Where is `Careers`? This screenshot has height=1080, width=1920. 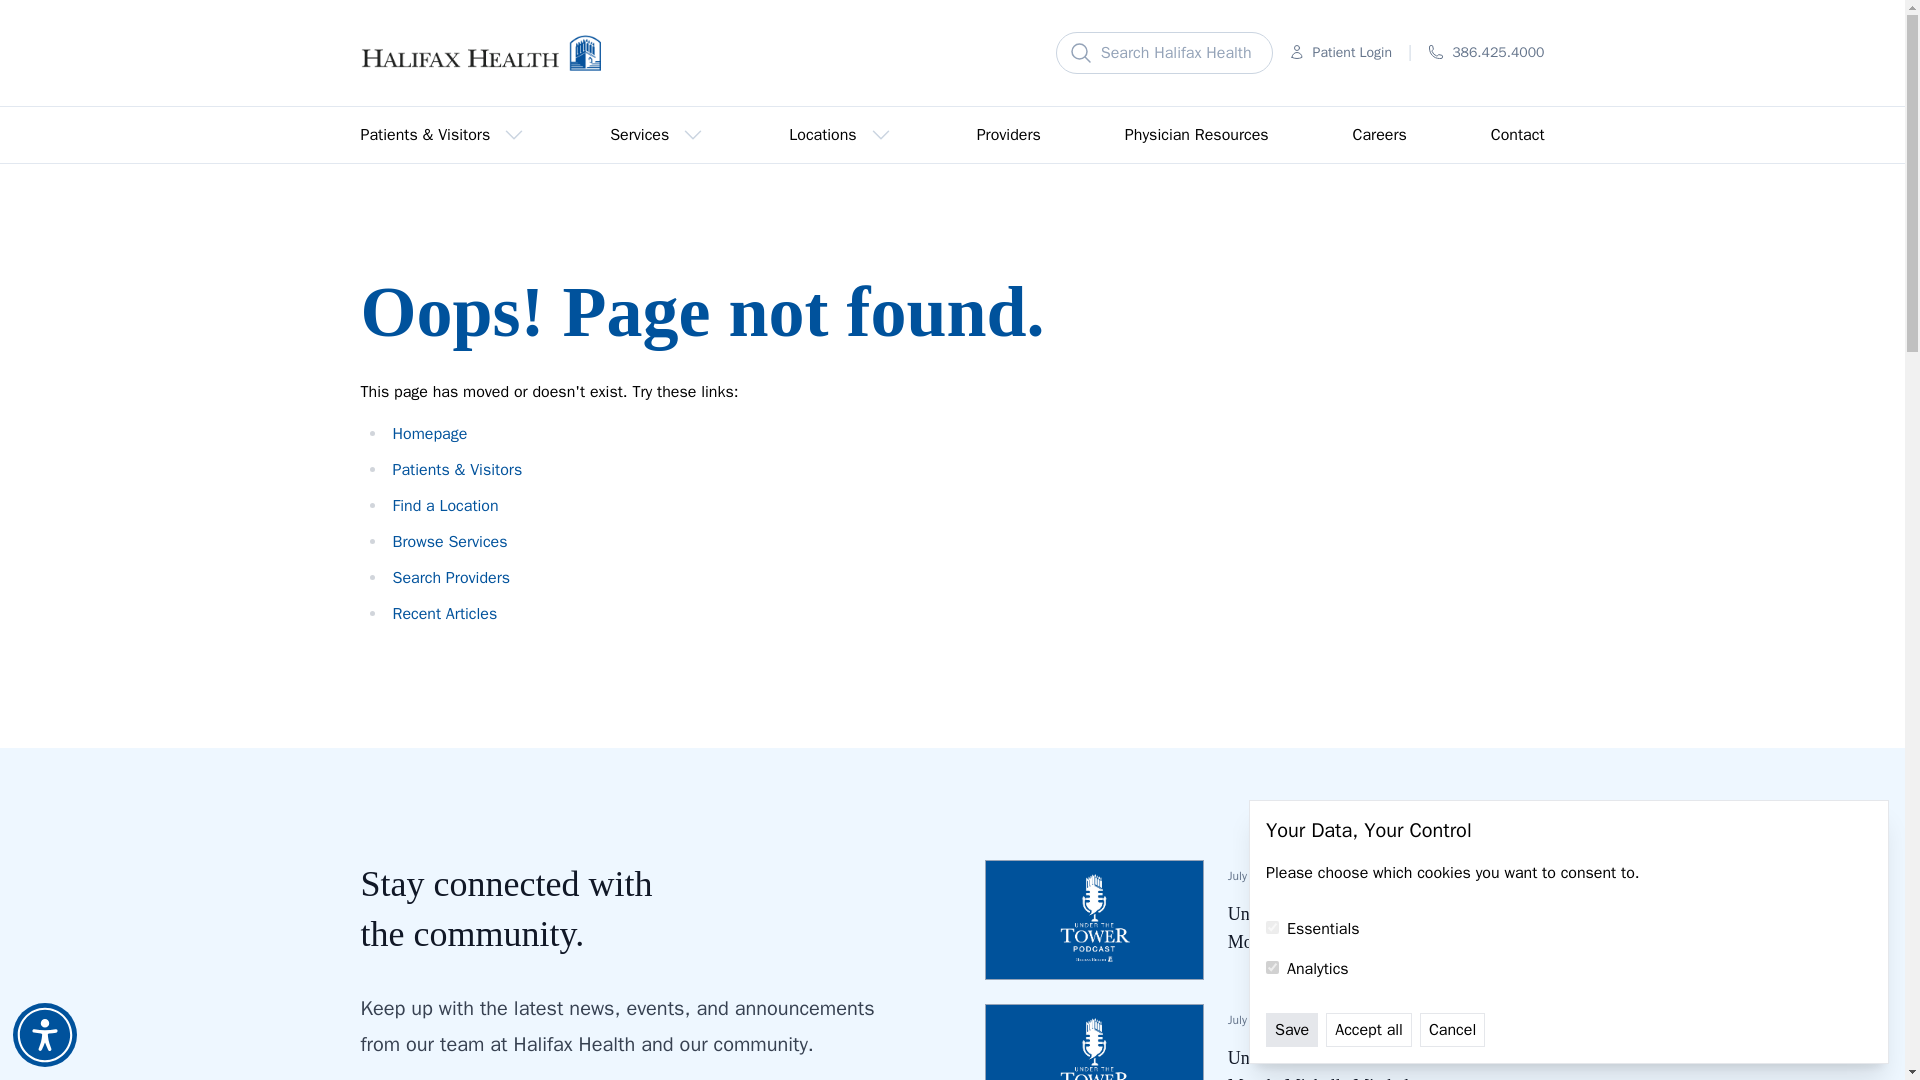 Careers is located at coordinates (1380, 134).